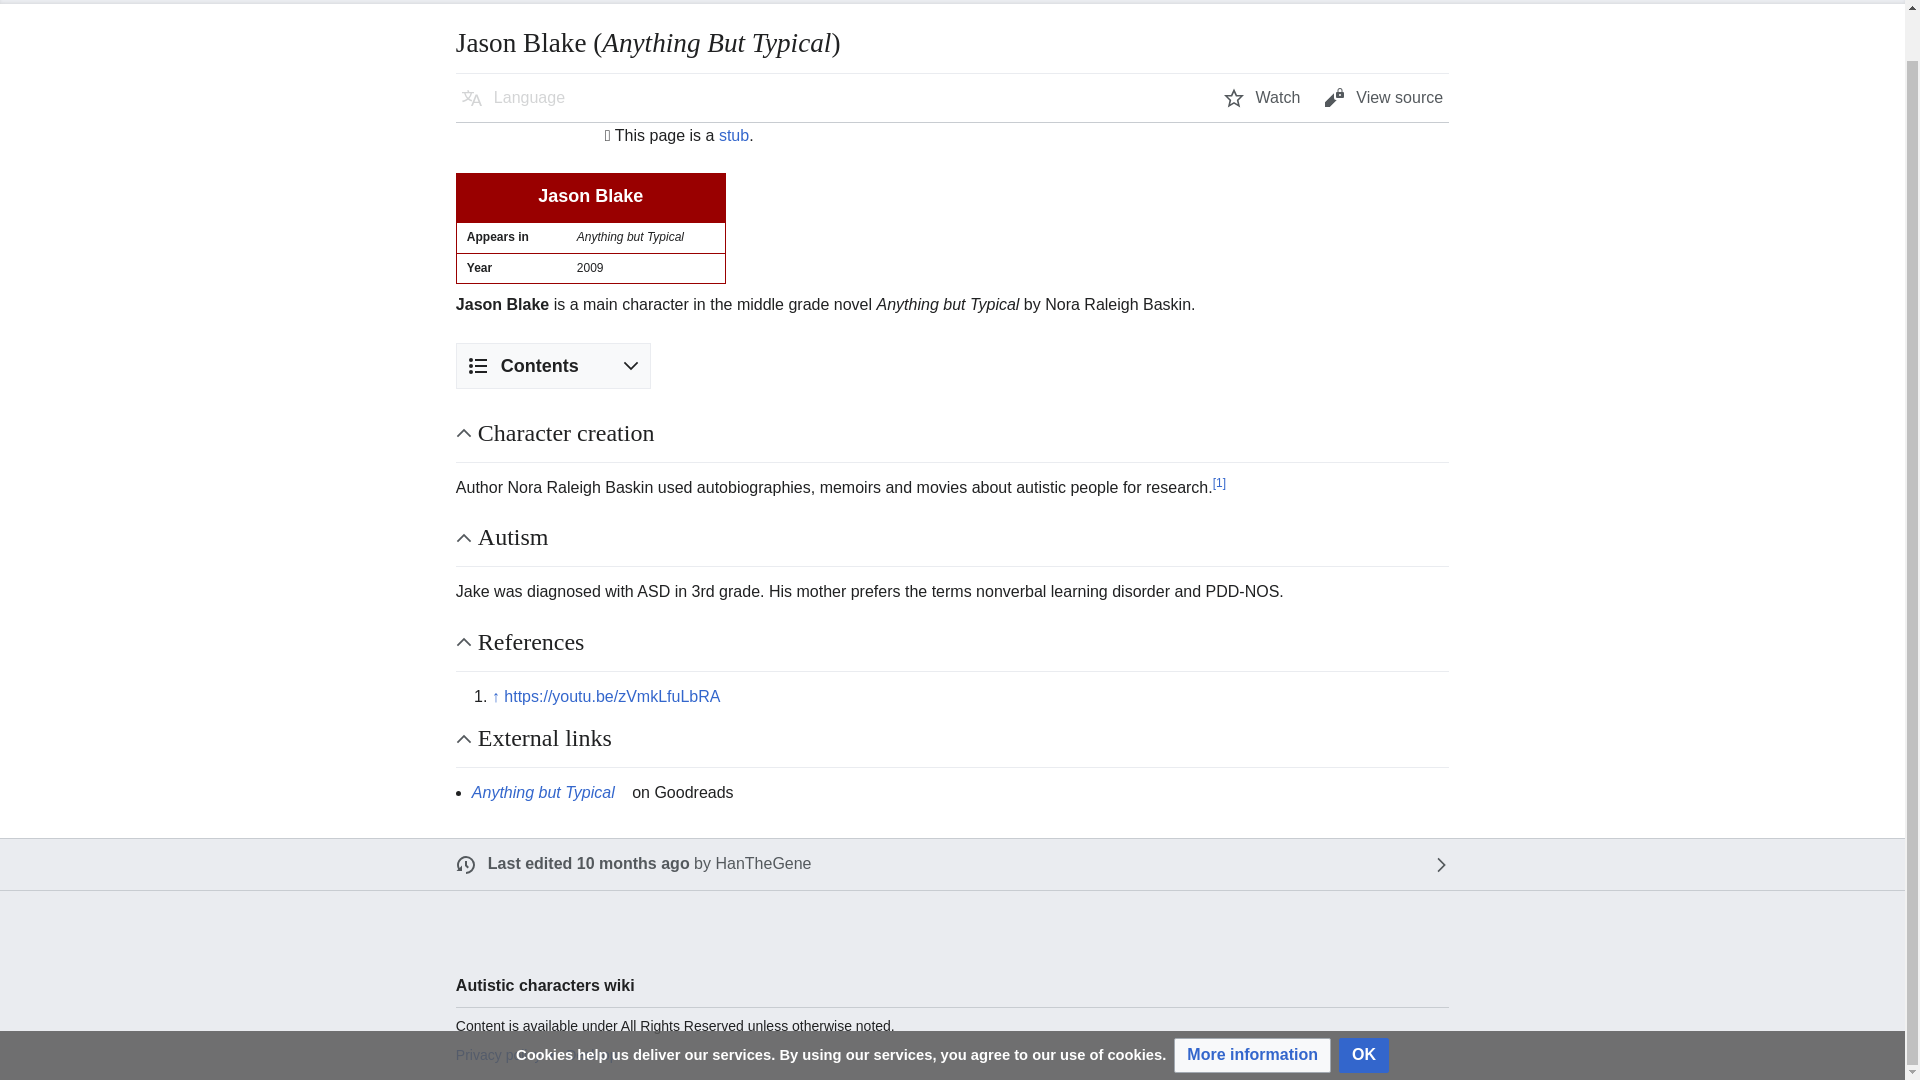 The width and height of the screenshot is (1920, 1080). What do you see at coordinates (591, 1054) in the screenshot?
I see `Desktop` at bounding box center [591, 1054].